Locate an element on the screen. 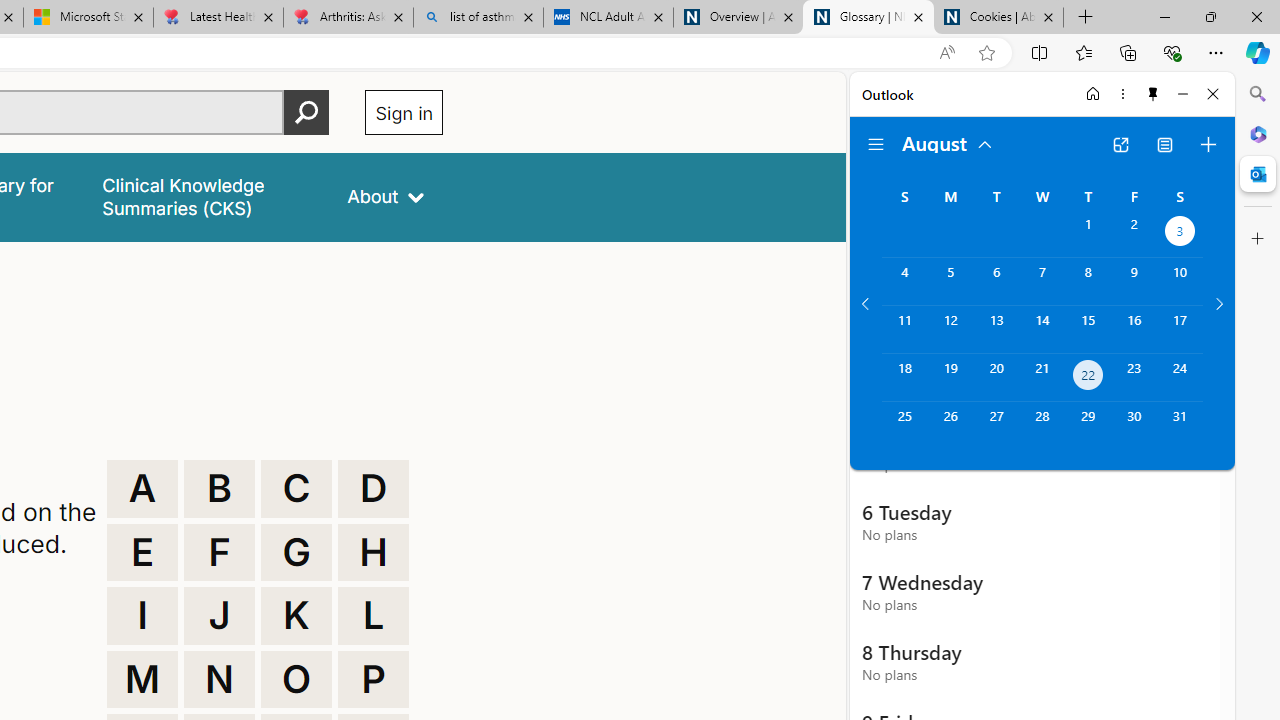 This screenshot has width=1280, height=720. Sunday, August 4, 2024.  is located at coordinates (904, 281).